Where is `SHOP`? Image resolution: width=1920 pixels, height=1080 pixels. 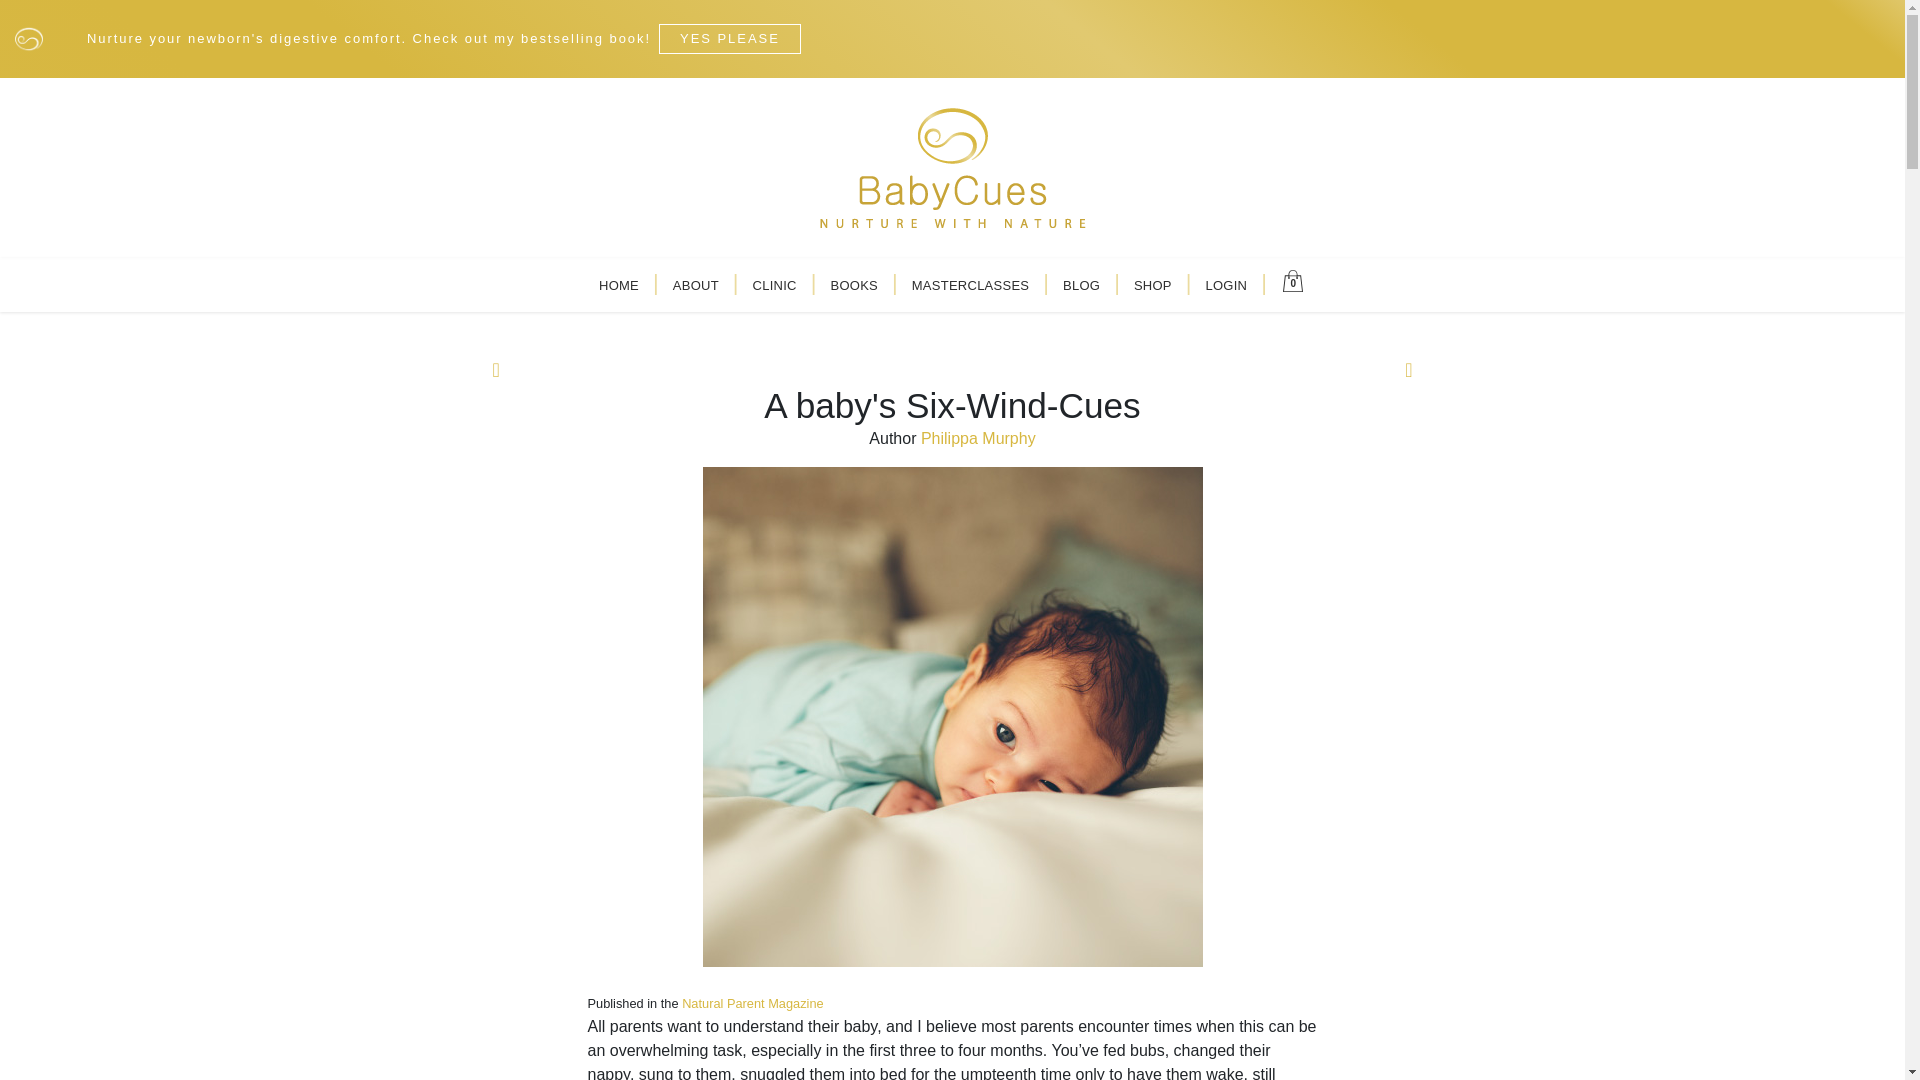
SHOP is located at coordinates (1152, 285).